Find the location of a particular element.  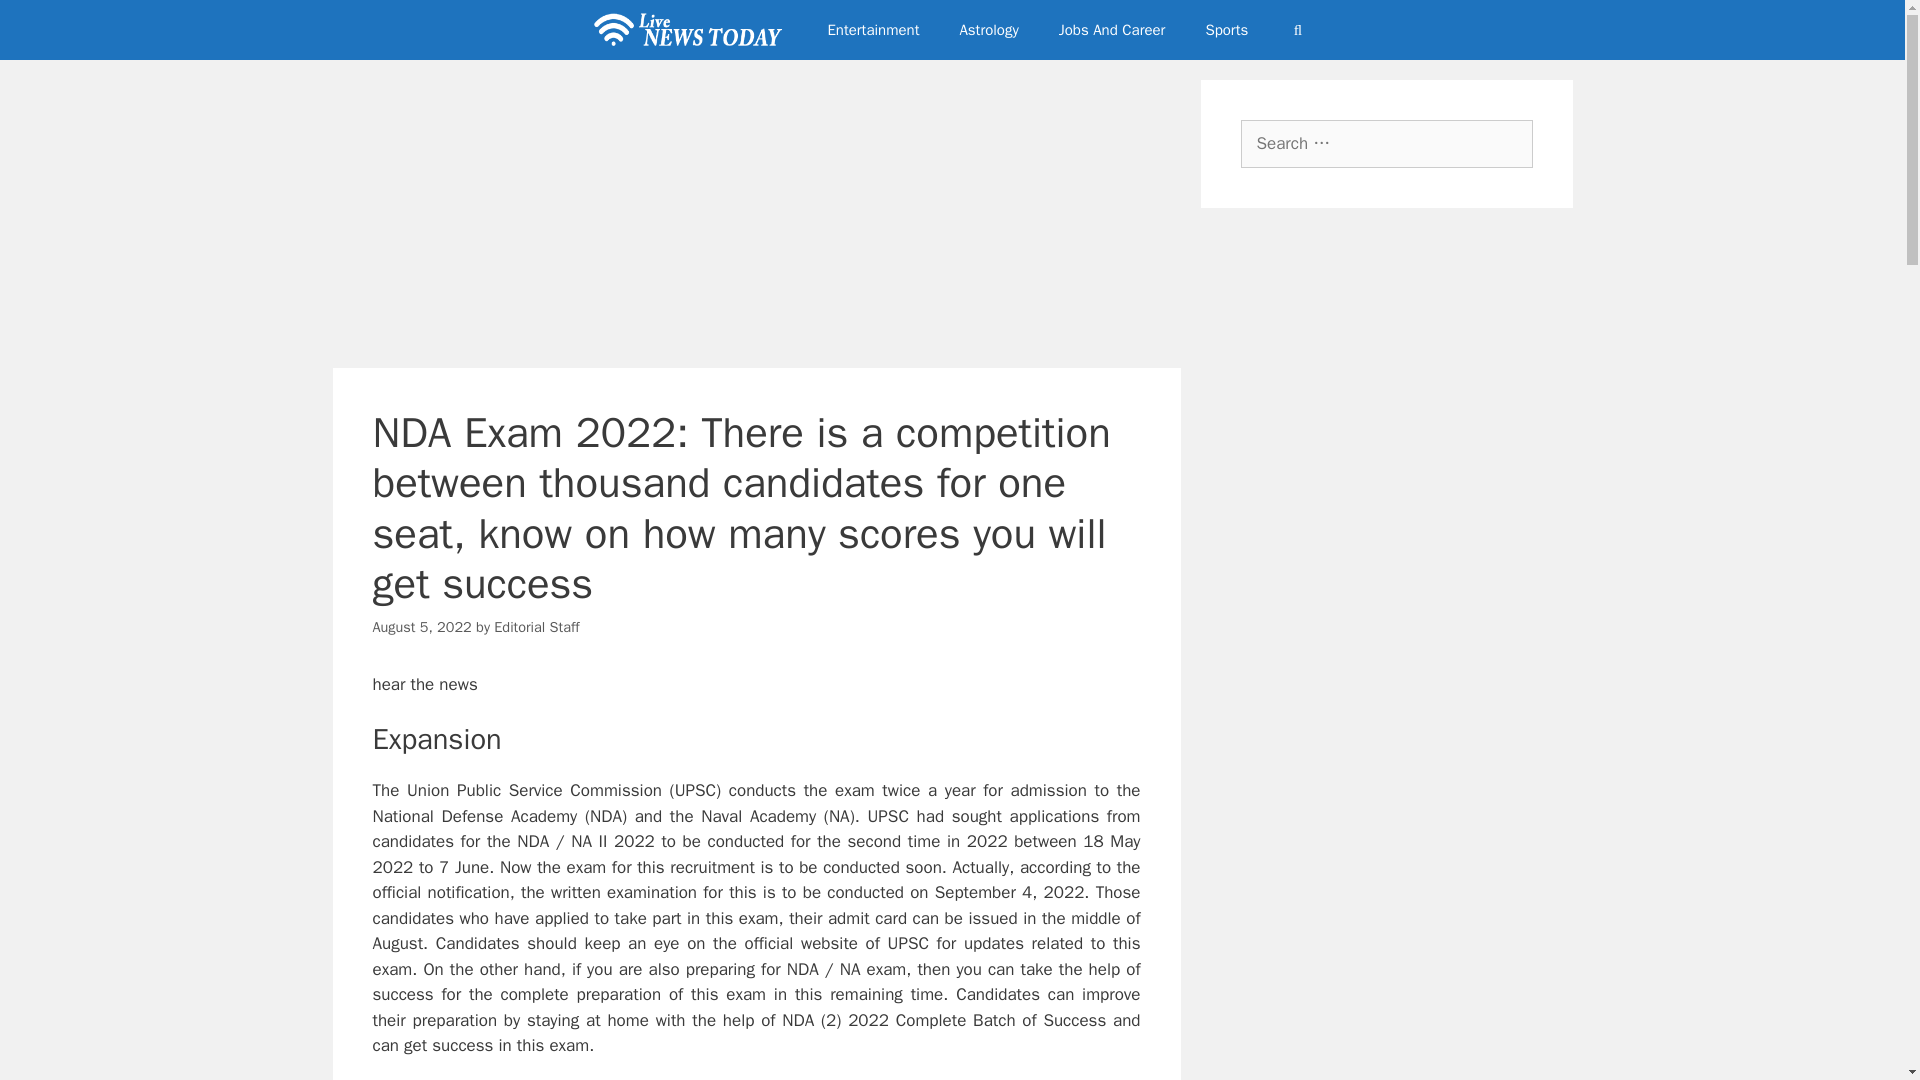

LIVE NEWS TODAY is located at coordinates (687, 30).